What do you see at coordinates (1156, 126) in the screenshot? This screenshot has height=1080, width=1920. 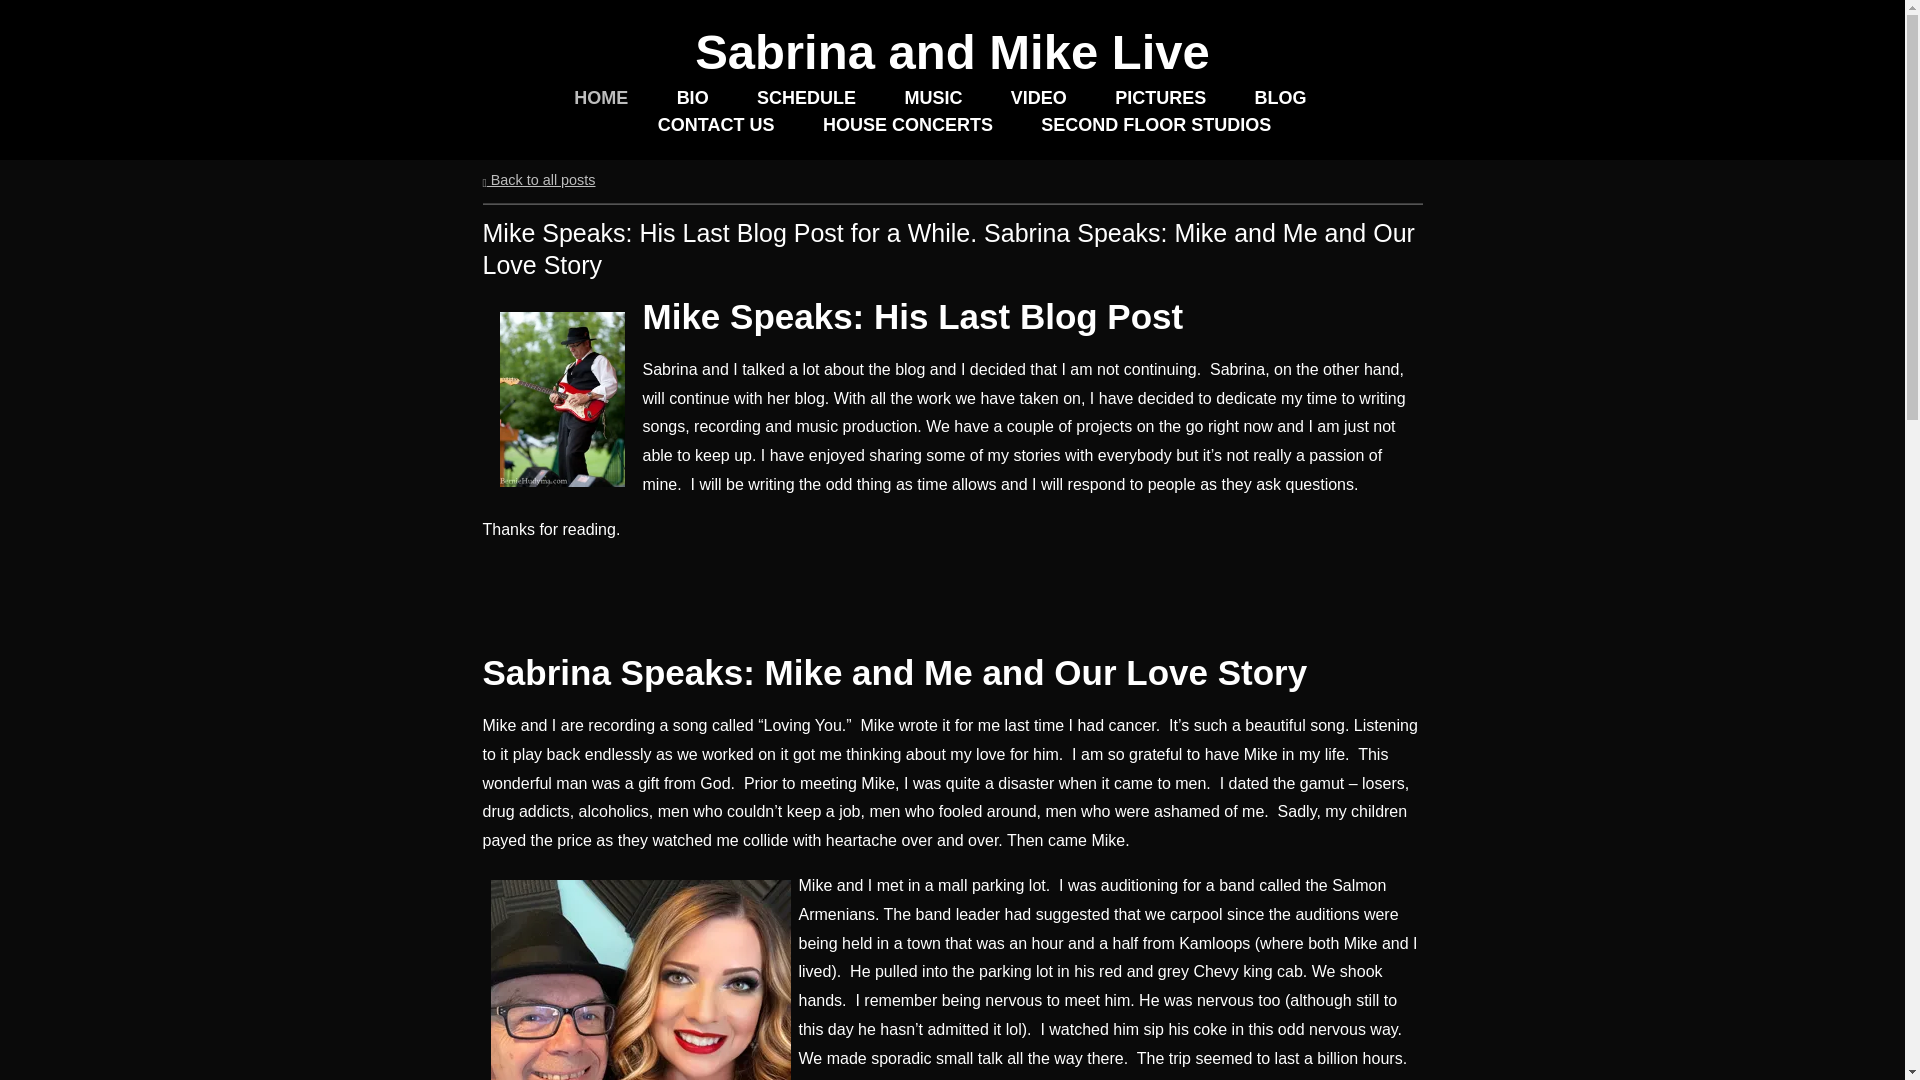 I see `SECOND FLOOR STUDIOS` at bounding box center [1156, 126].